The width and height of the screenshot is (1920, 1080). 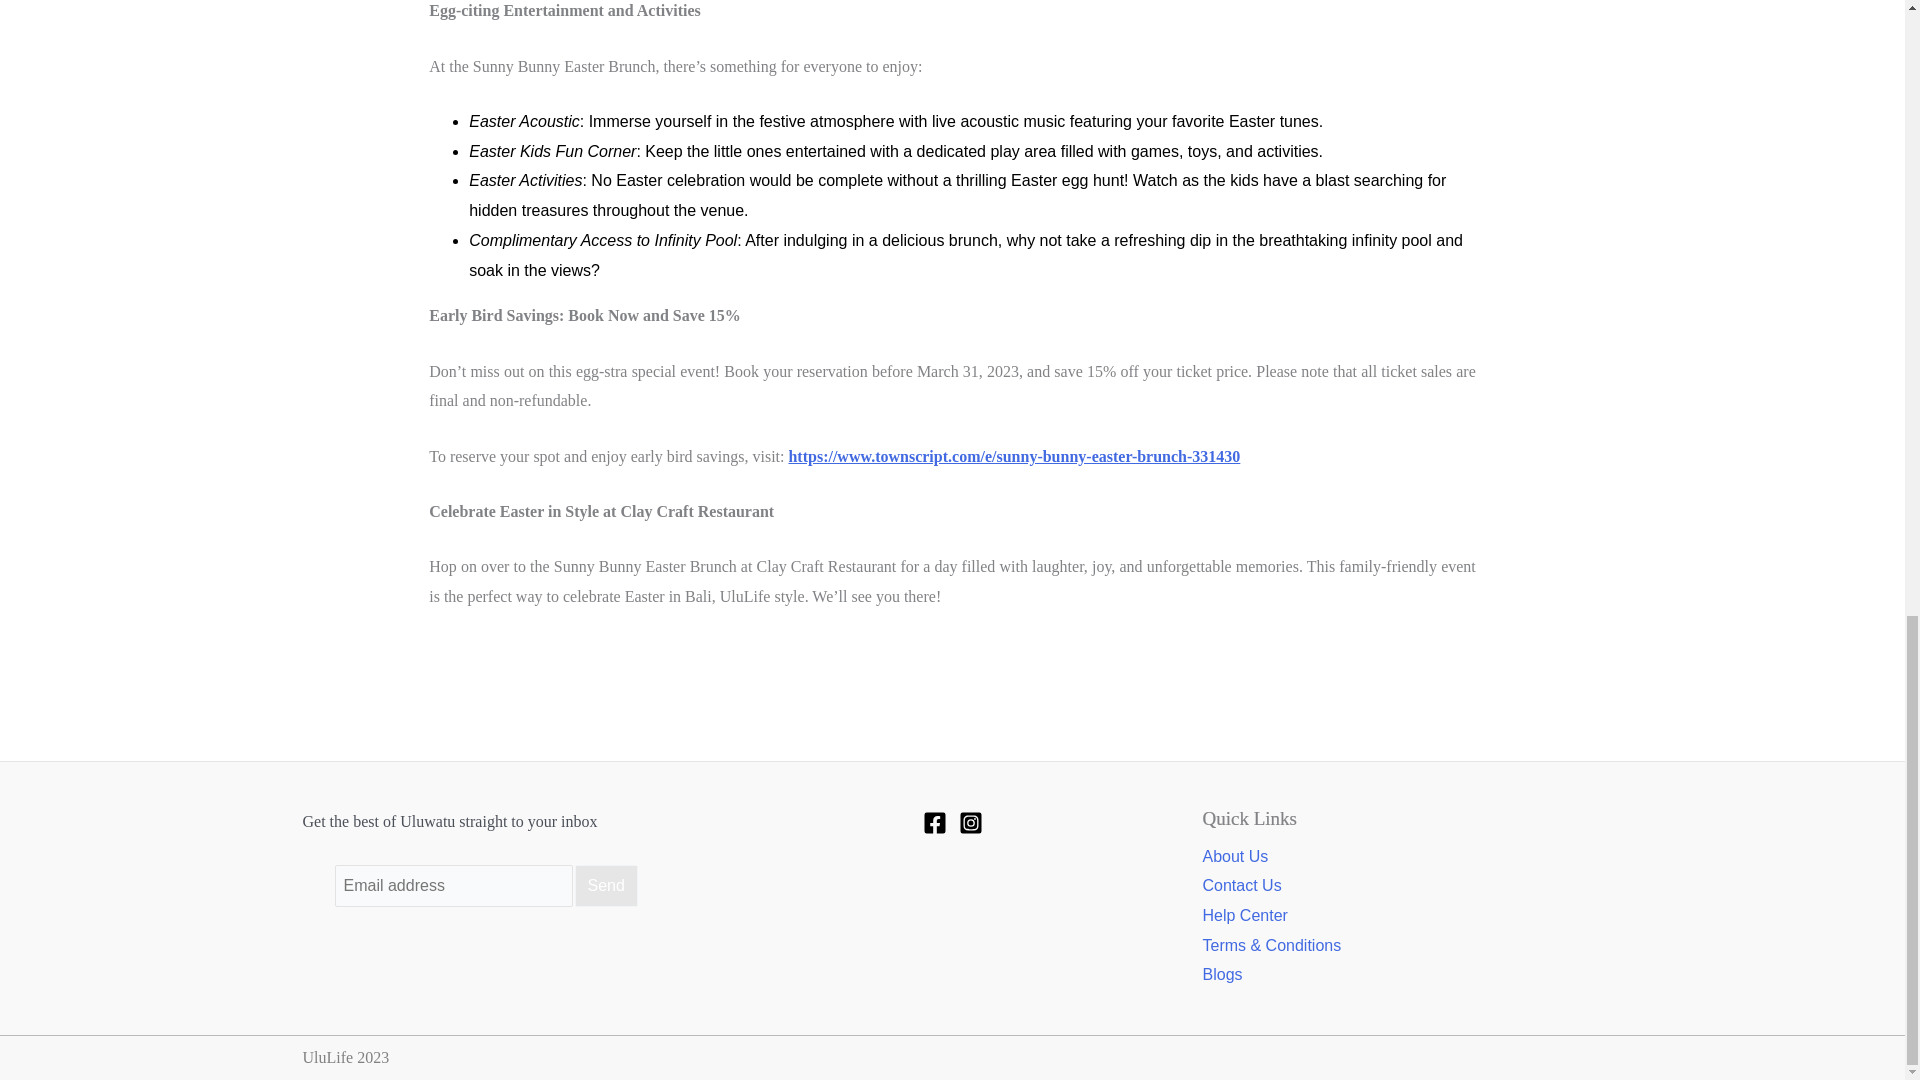 I want to click on Help Center, so click(x=1244, y=916).